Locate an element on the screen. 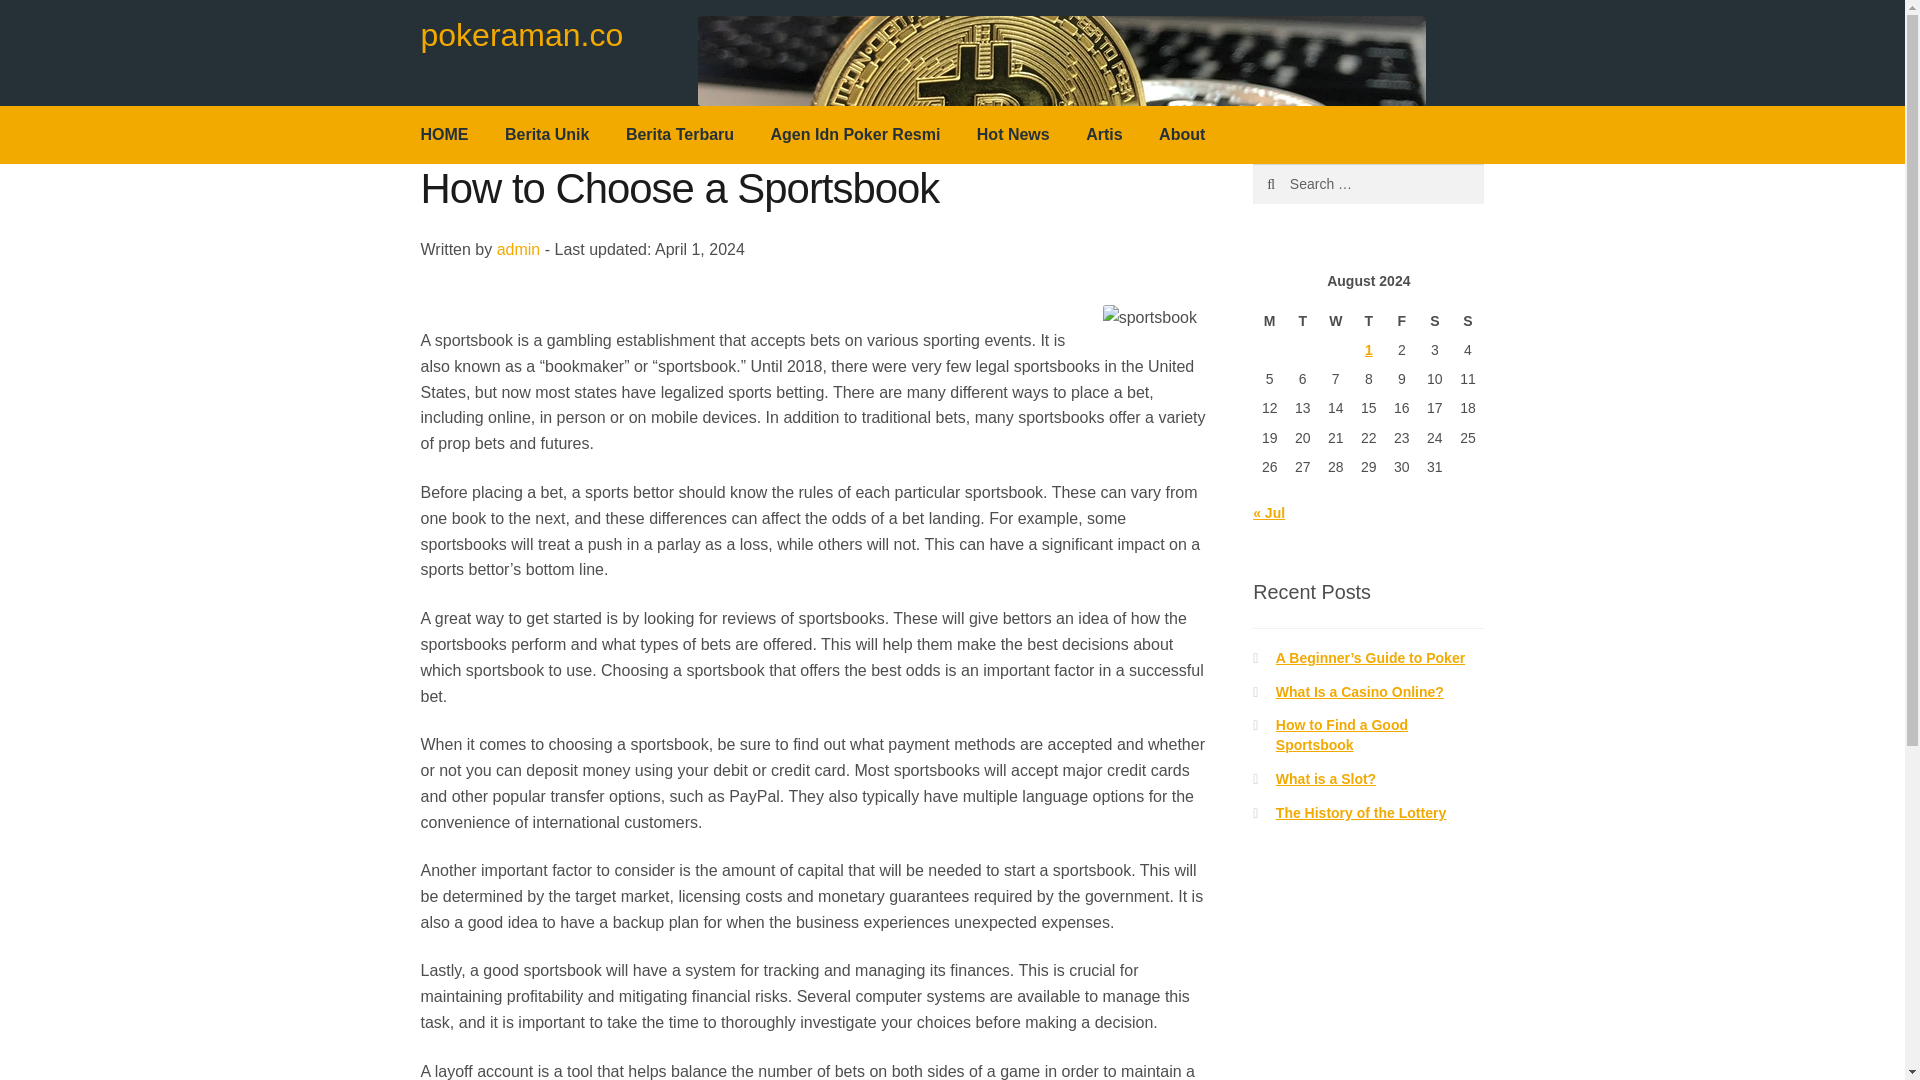  Search is located at coordinates (1296, 184).